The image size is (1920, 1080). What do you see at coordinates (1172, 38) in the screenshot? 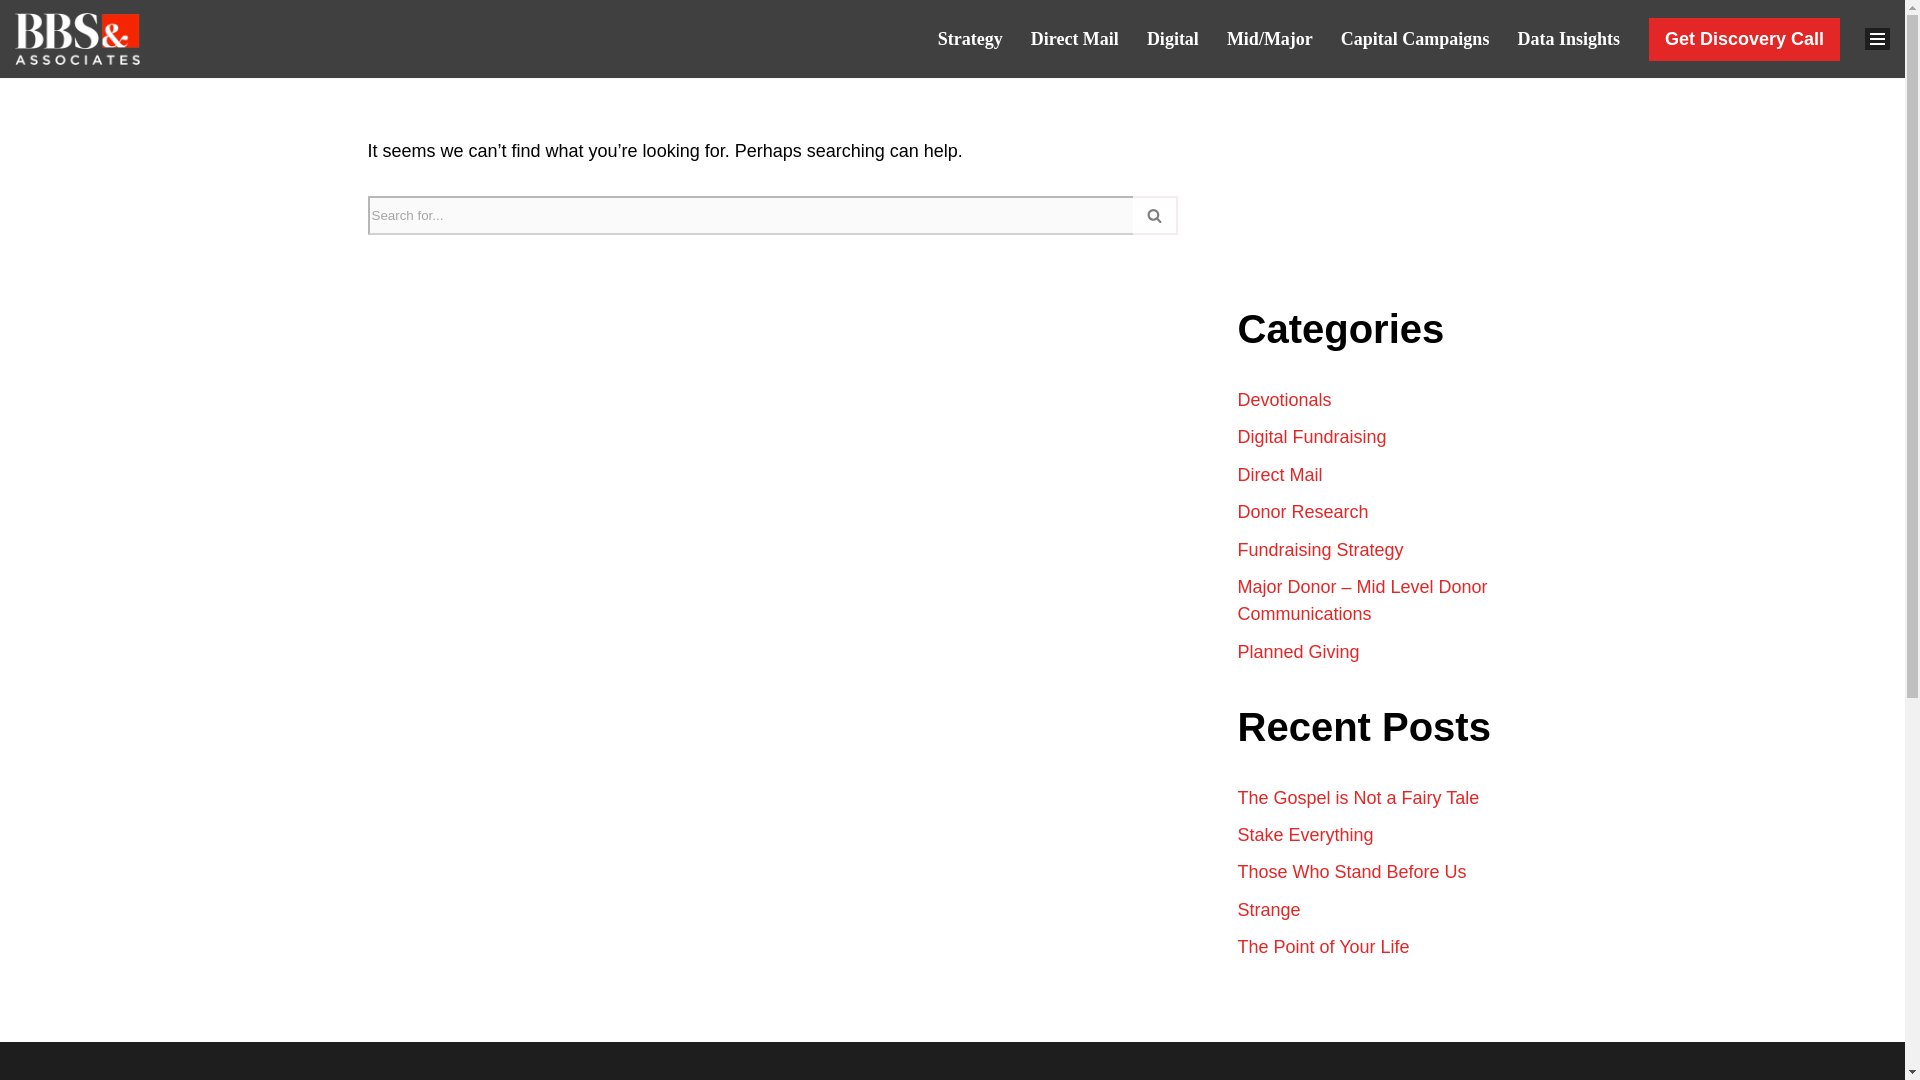
I see `Digital` at bounding box center [1172, 38].